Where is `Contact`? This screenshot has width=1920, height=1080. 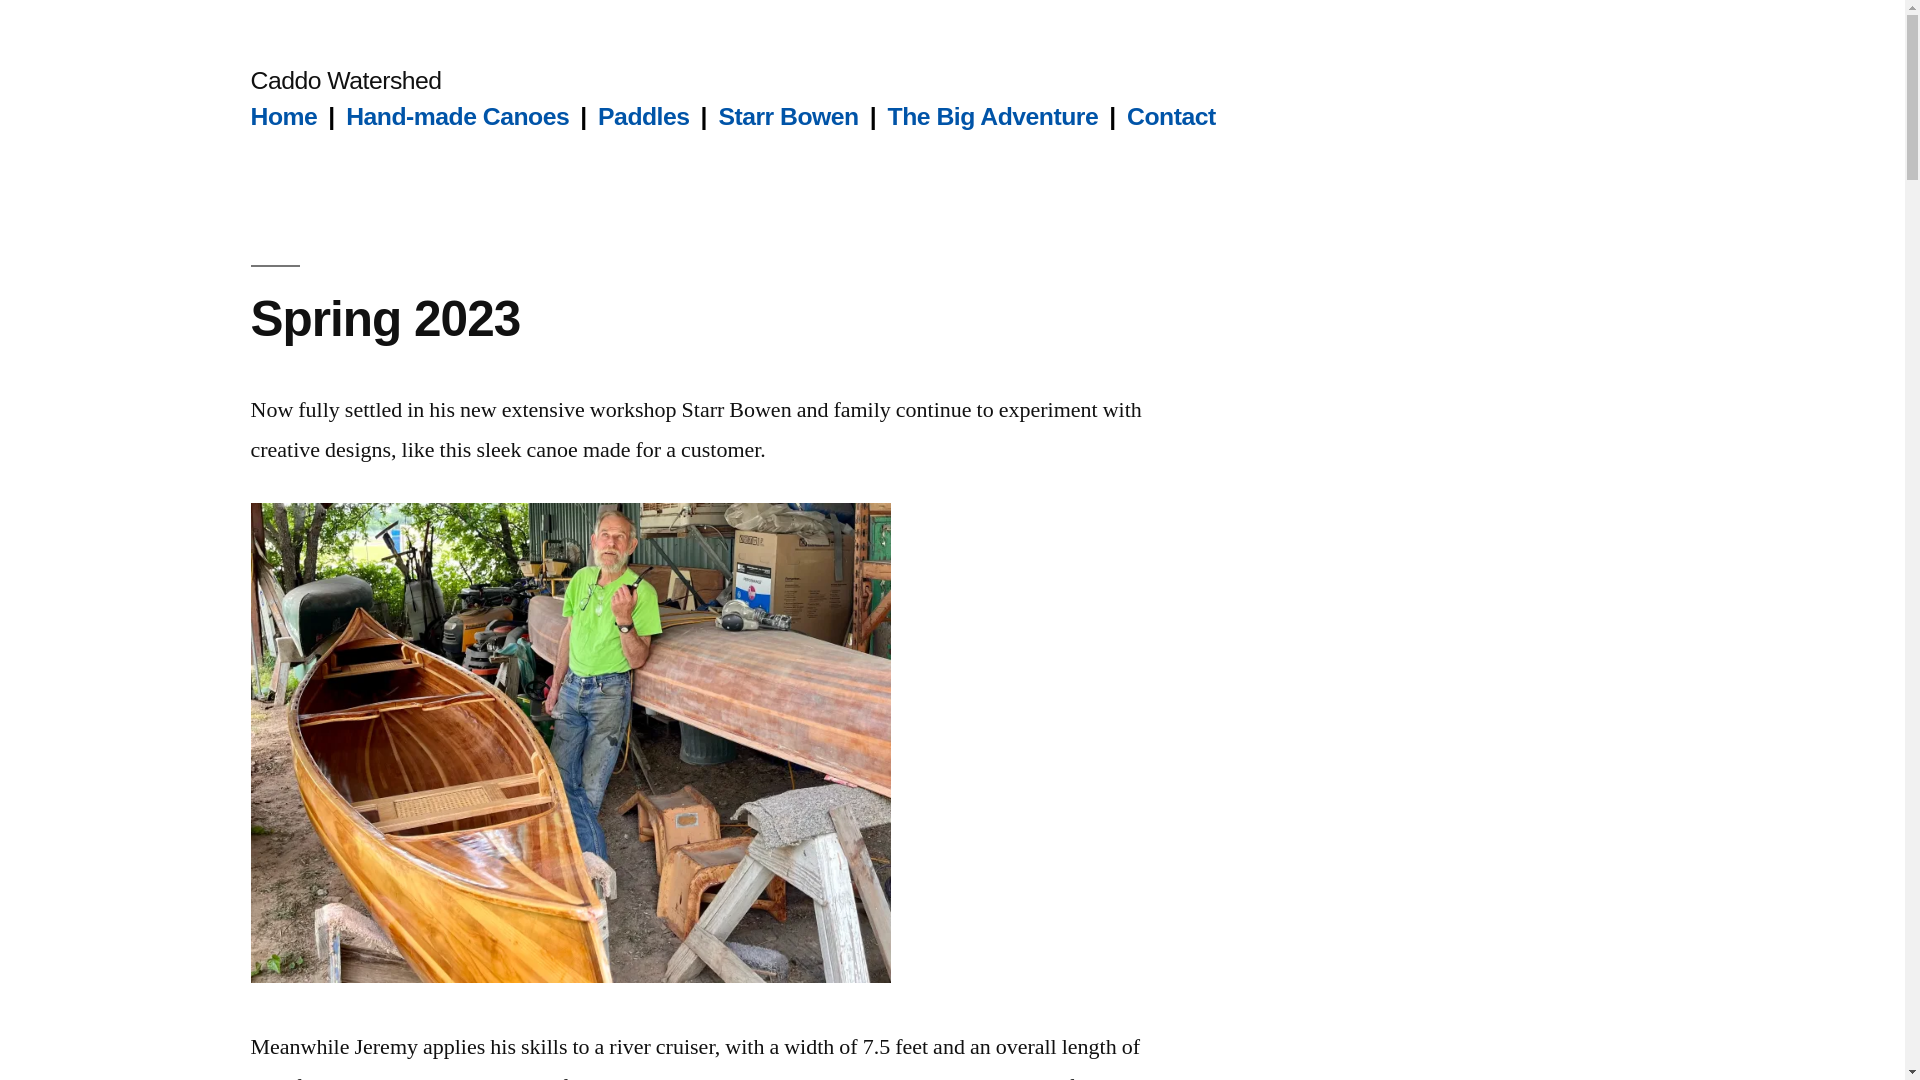
Contact is located at coordinates (1171, 116).